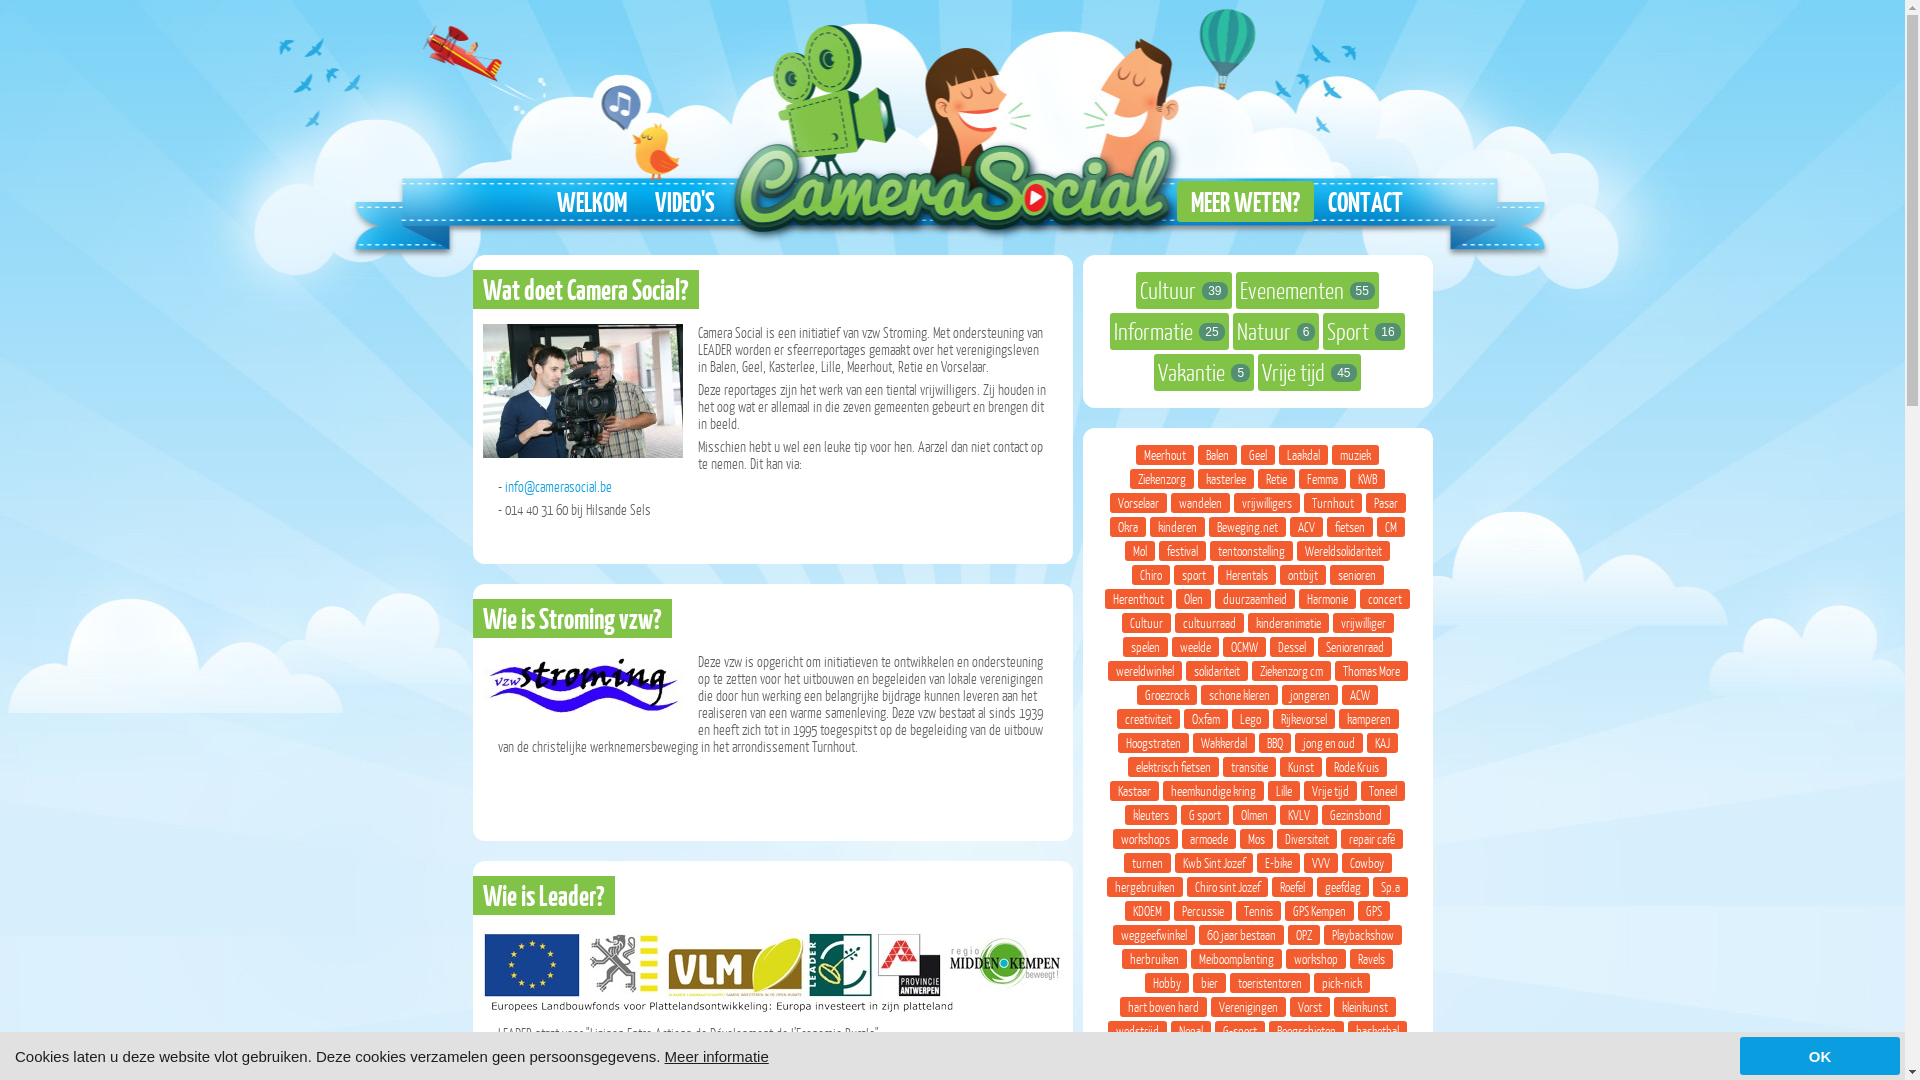  Describe the element at coordinates (1258, 911) in the screenshot. I see `Tennis` at that location.